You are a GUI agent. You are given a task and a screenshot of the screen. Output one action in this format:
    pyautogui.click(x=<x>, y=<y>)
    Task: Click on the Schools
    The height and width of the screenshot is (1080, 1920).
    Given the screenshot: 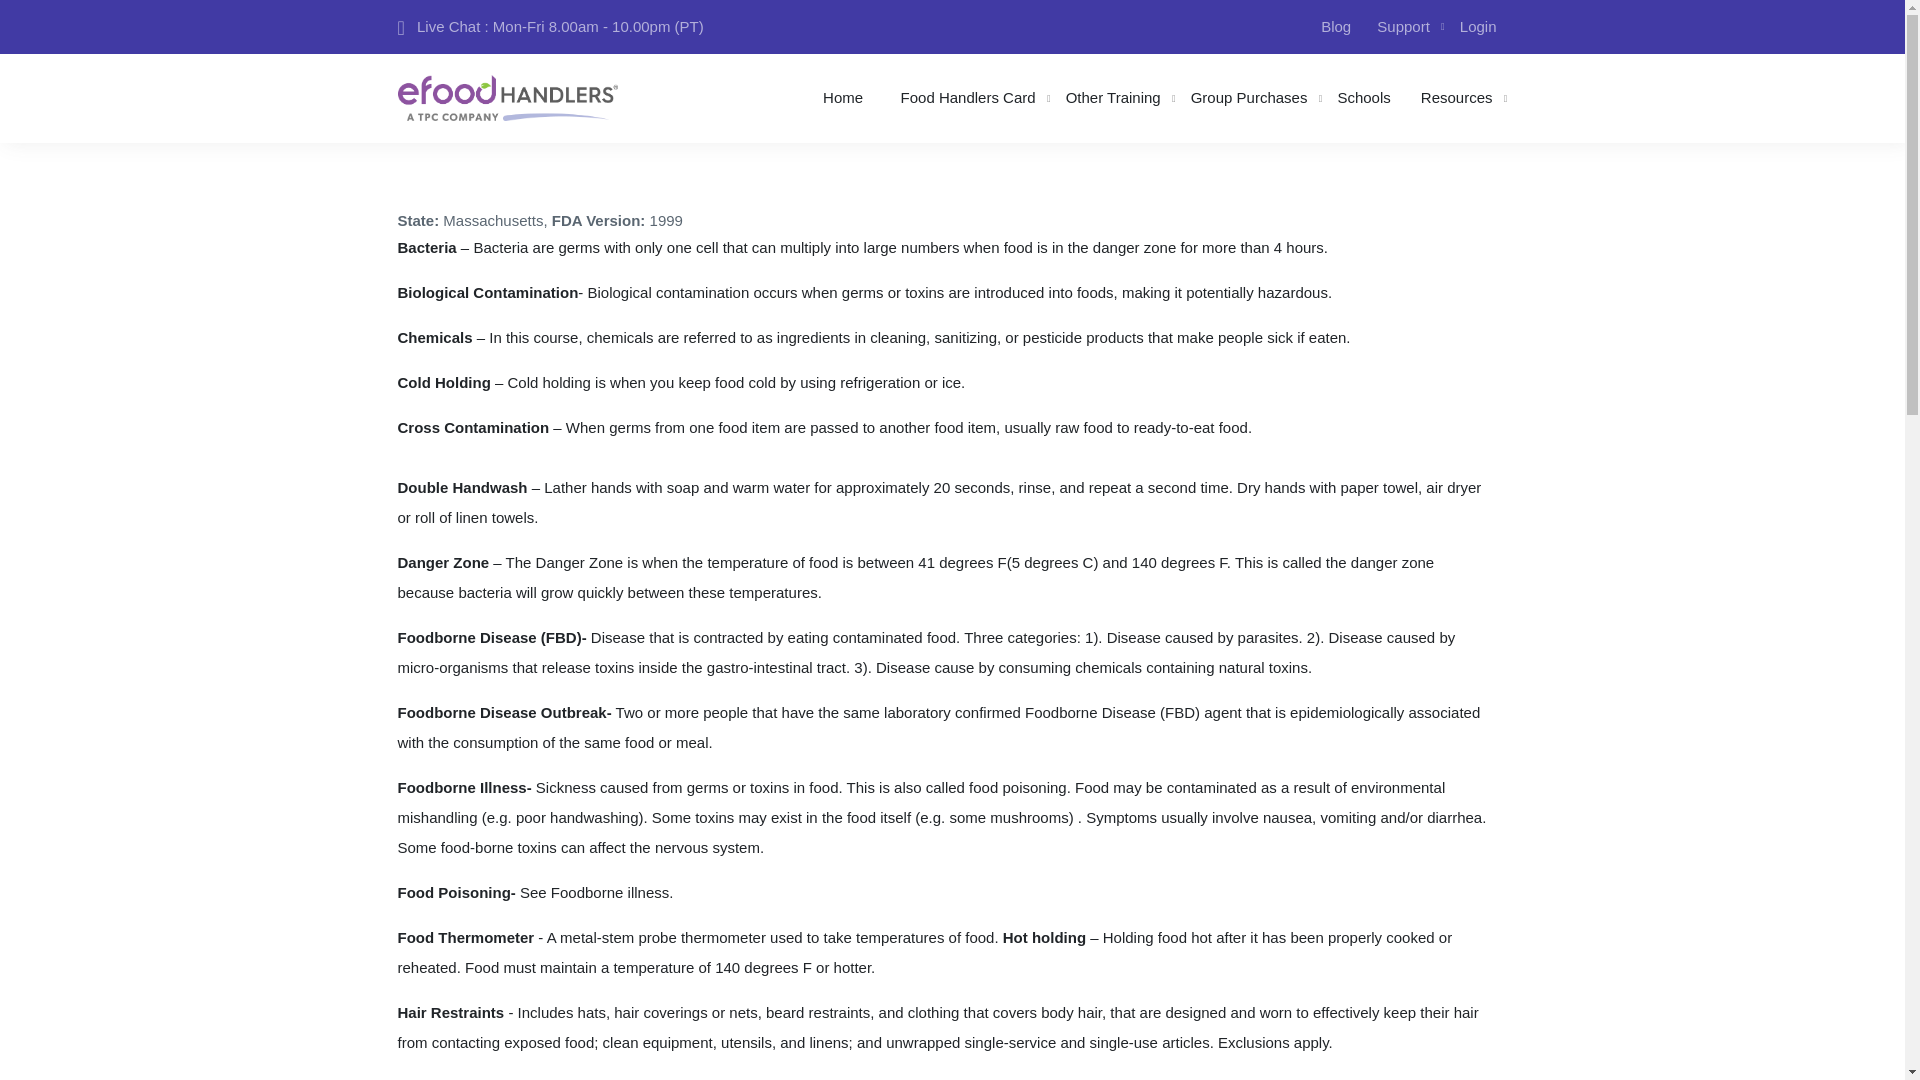 What is the action you would take?
    pyautogui.click(x=1364, y=98)
    